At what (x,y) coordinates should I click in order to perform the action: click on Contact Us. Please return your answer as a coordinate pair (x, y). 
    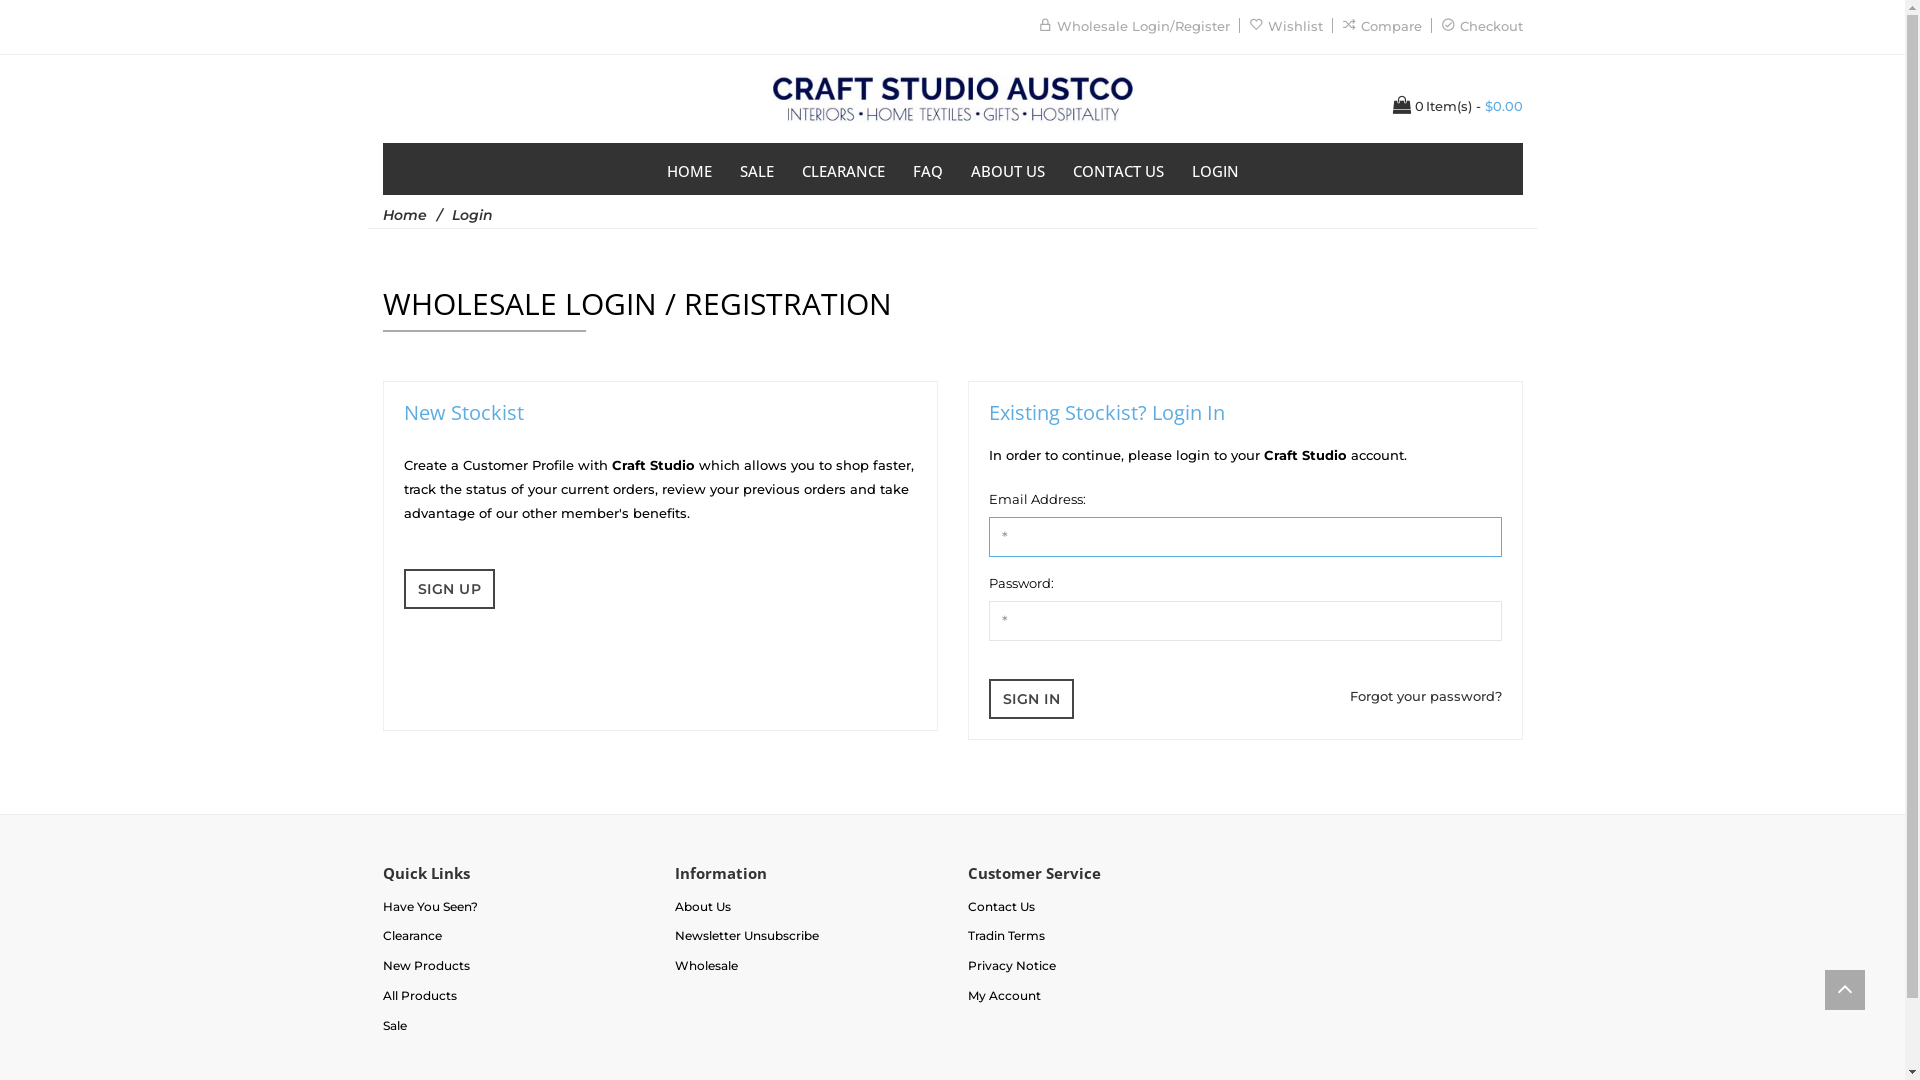
    Looking at the image, I should click on (1002, 906).